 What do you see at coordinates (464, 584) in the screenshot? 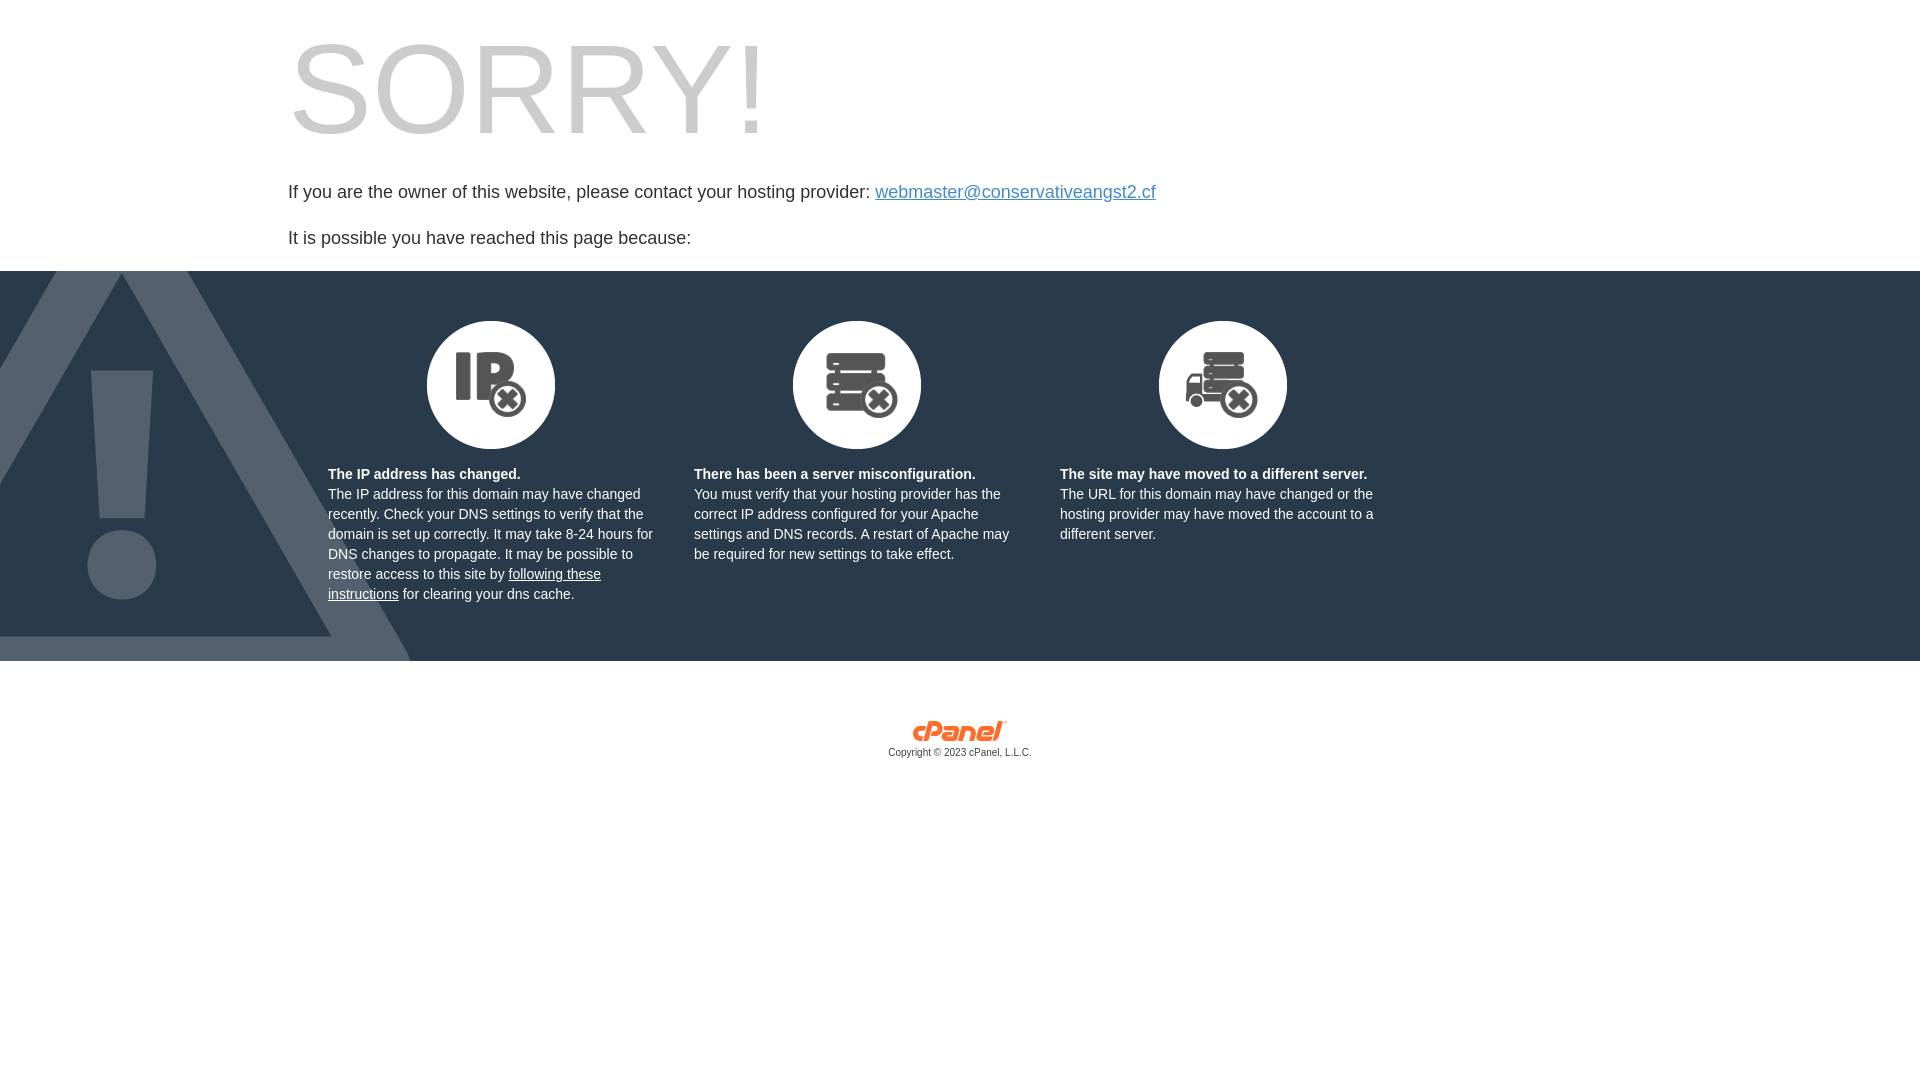
I see `following these instructions` at bounding box center [464, 584].